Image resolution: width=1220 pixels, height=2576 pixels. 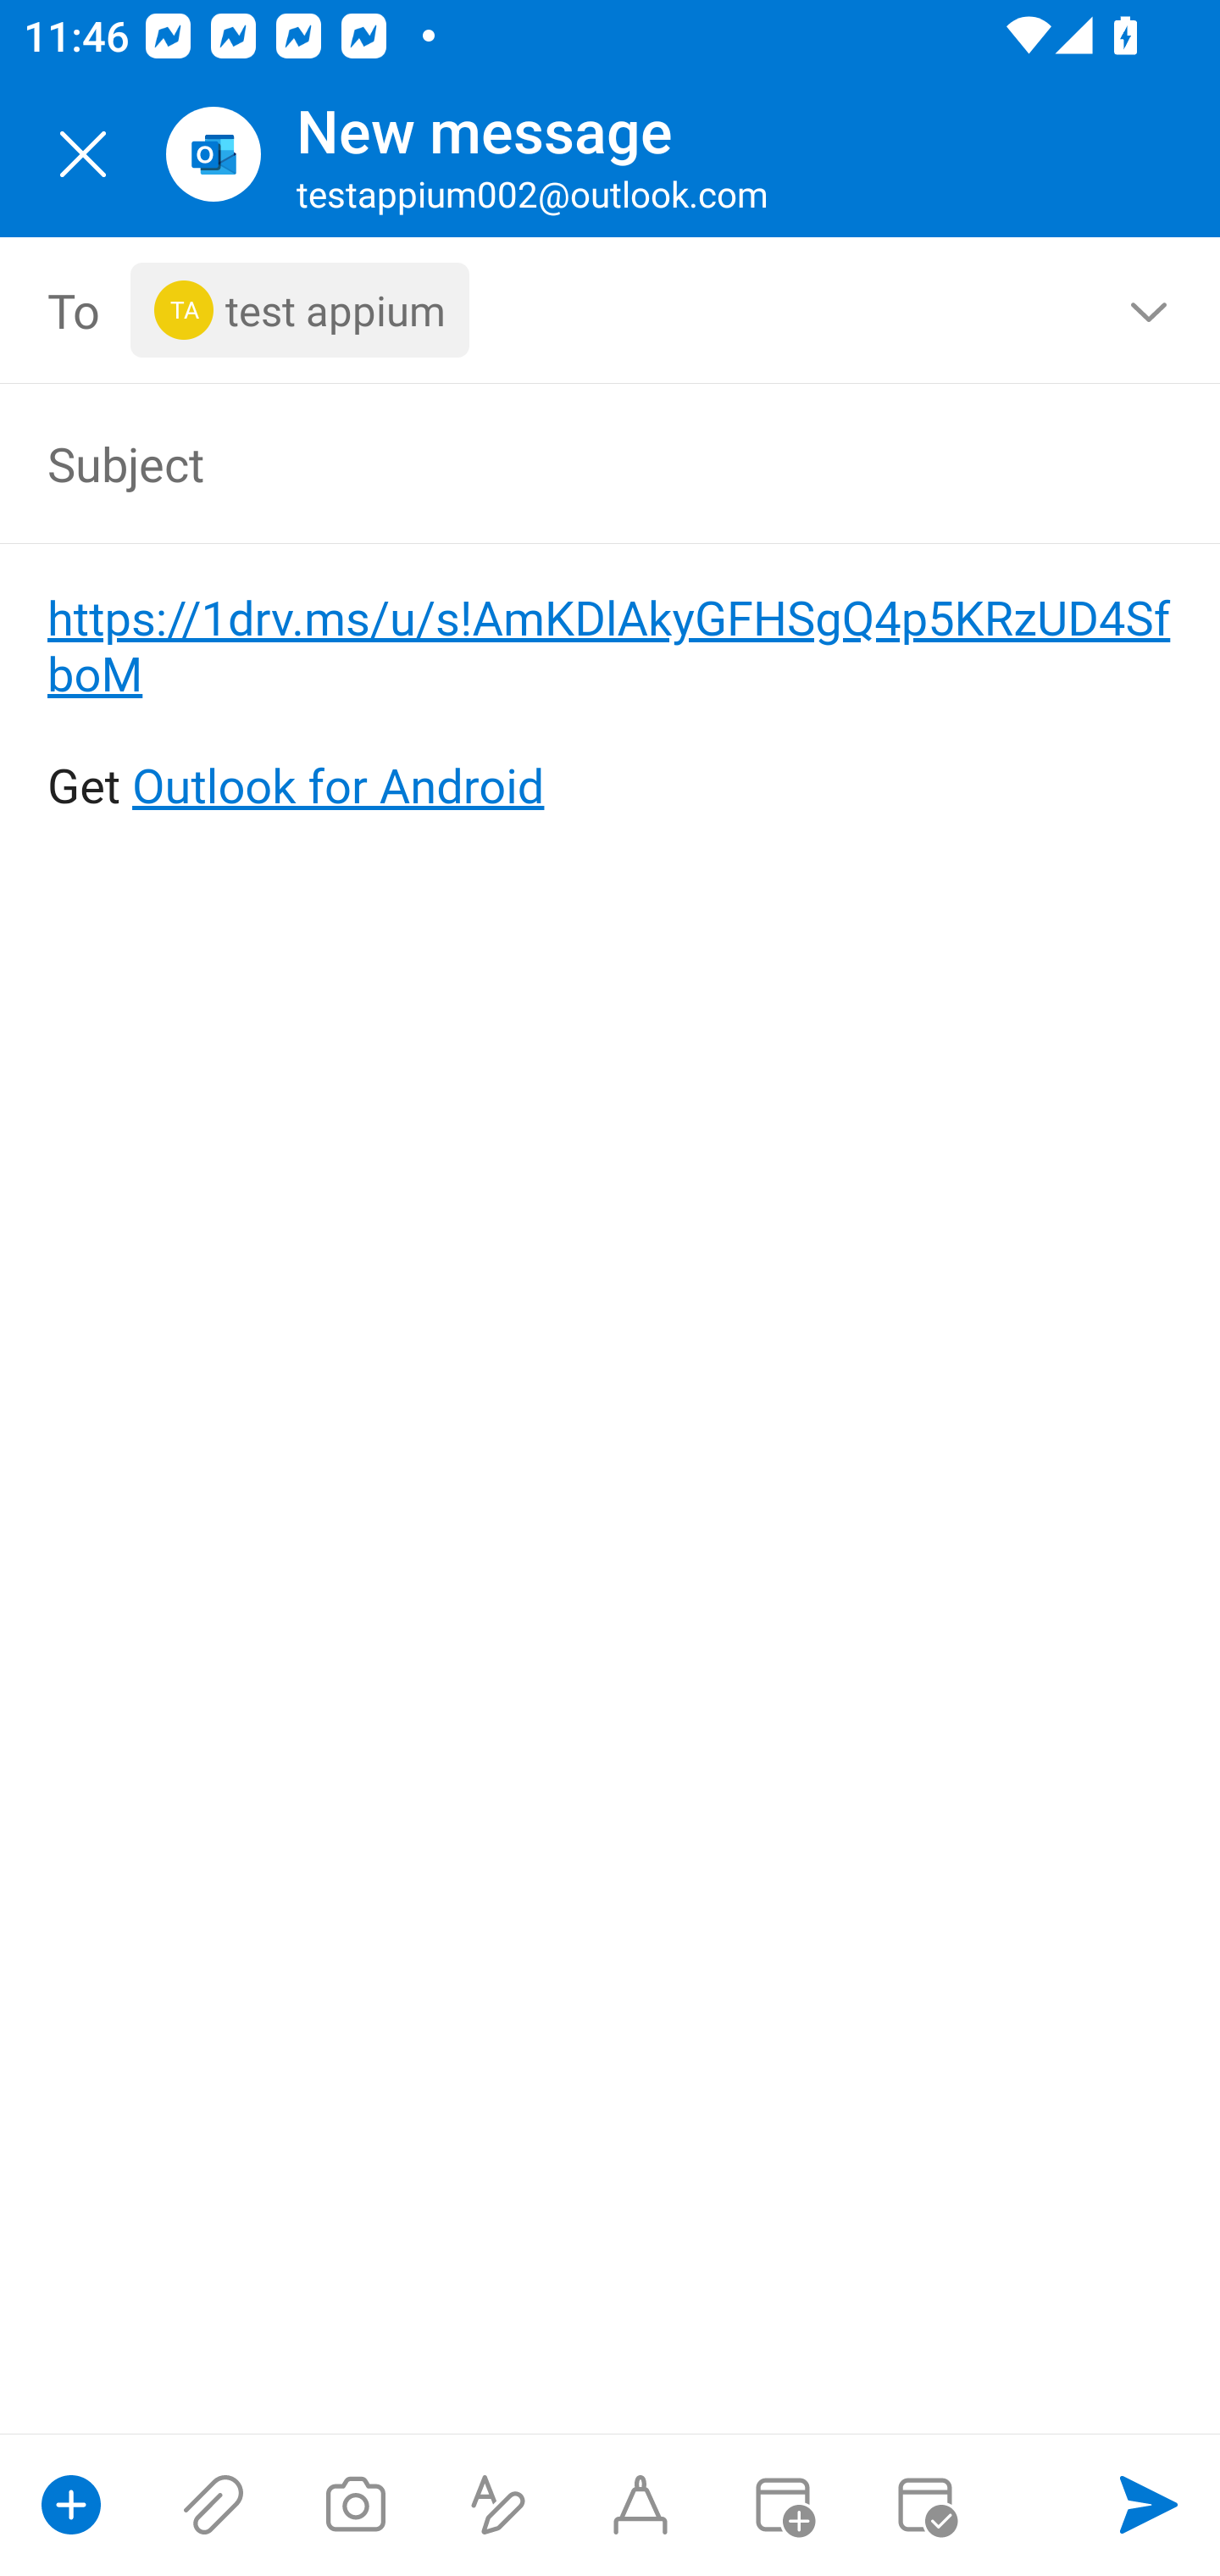 What do you see at coordinates (1149, 2505) in the screenshot?
I see `Send` at bounding box center [1149, 2505].